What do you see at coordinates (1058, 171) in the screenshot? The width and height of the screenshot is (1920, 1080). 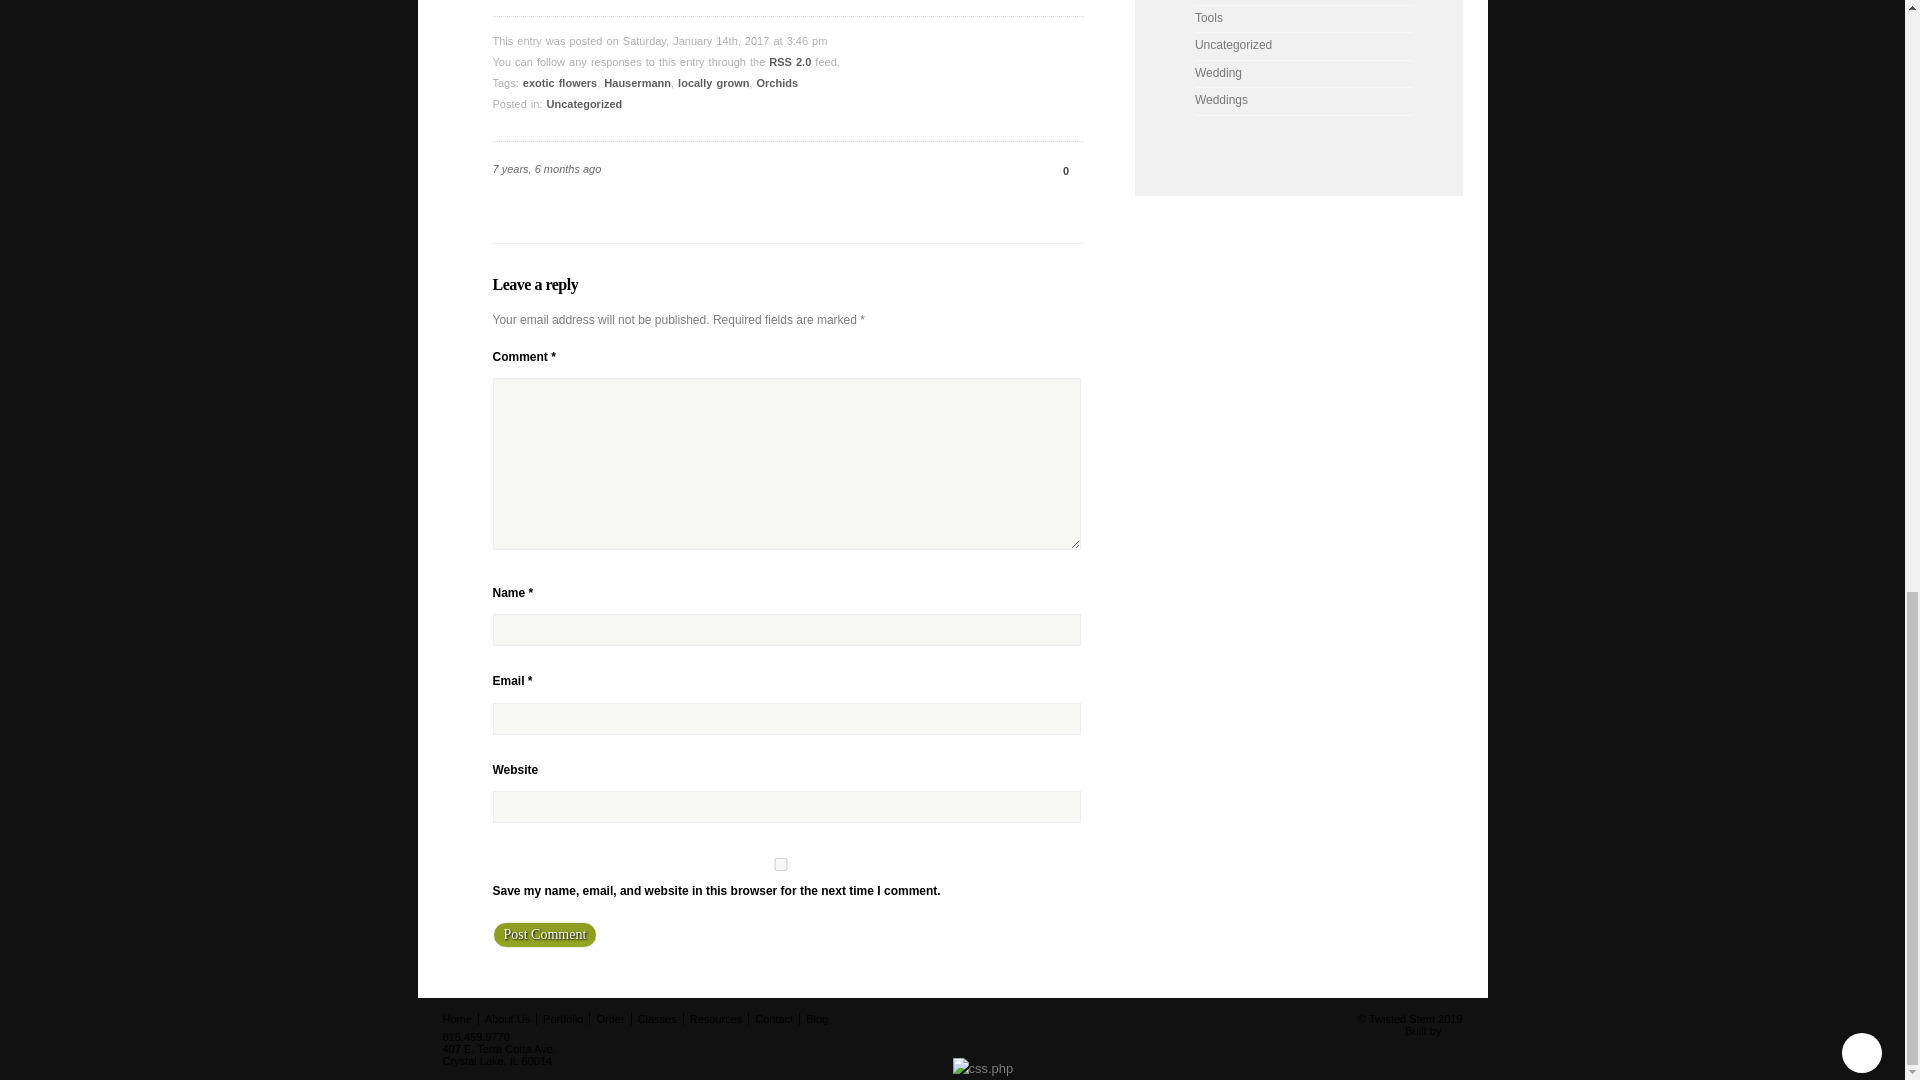 I see `0` at bounding box center [1058, 171].